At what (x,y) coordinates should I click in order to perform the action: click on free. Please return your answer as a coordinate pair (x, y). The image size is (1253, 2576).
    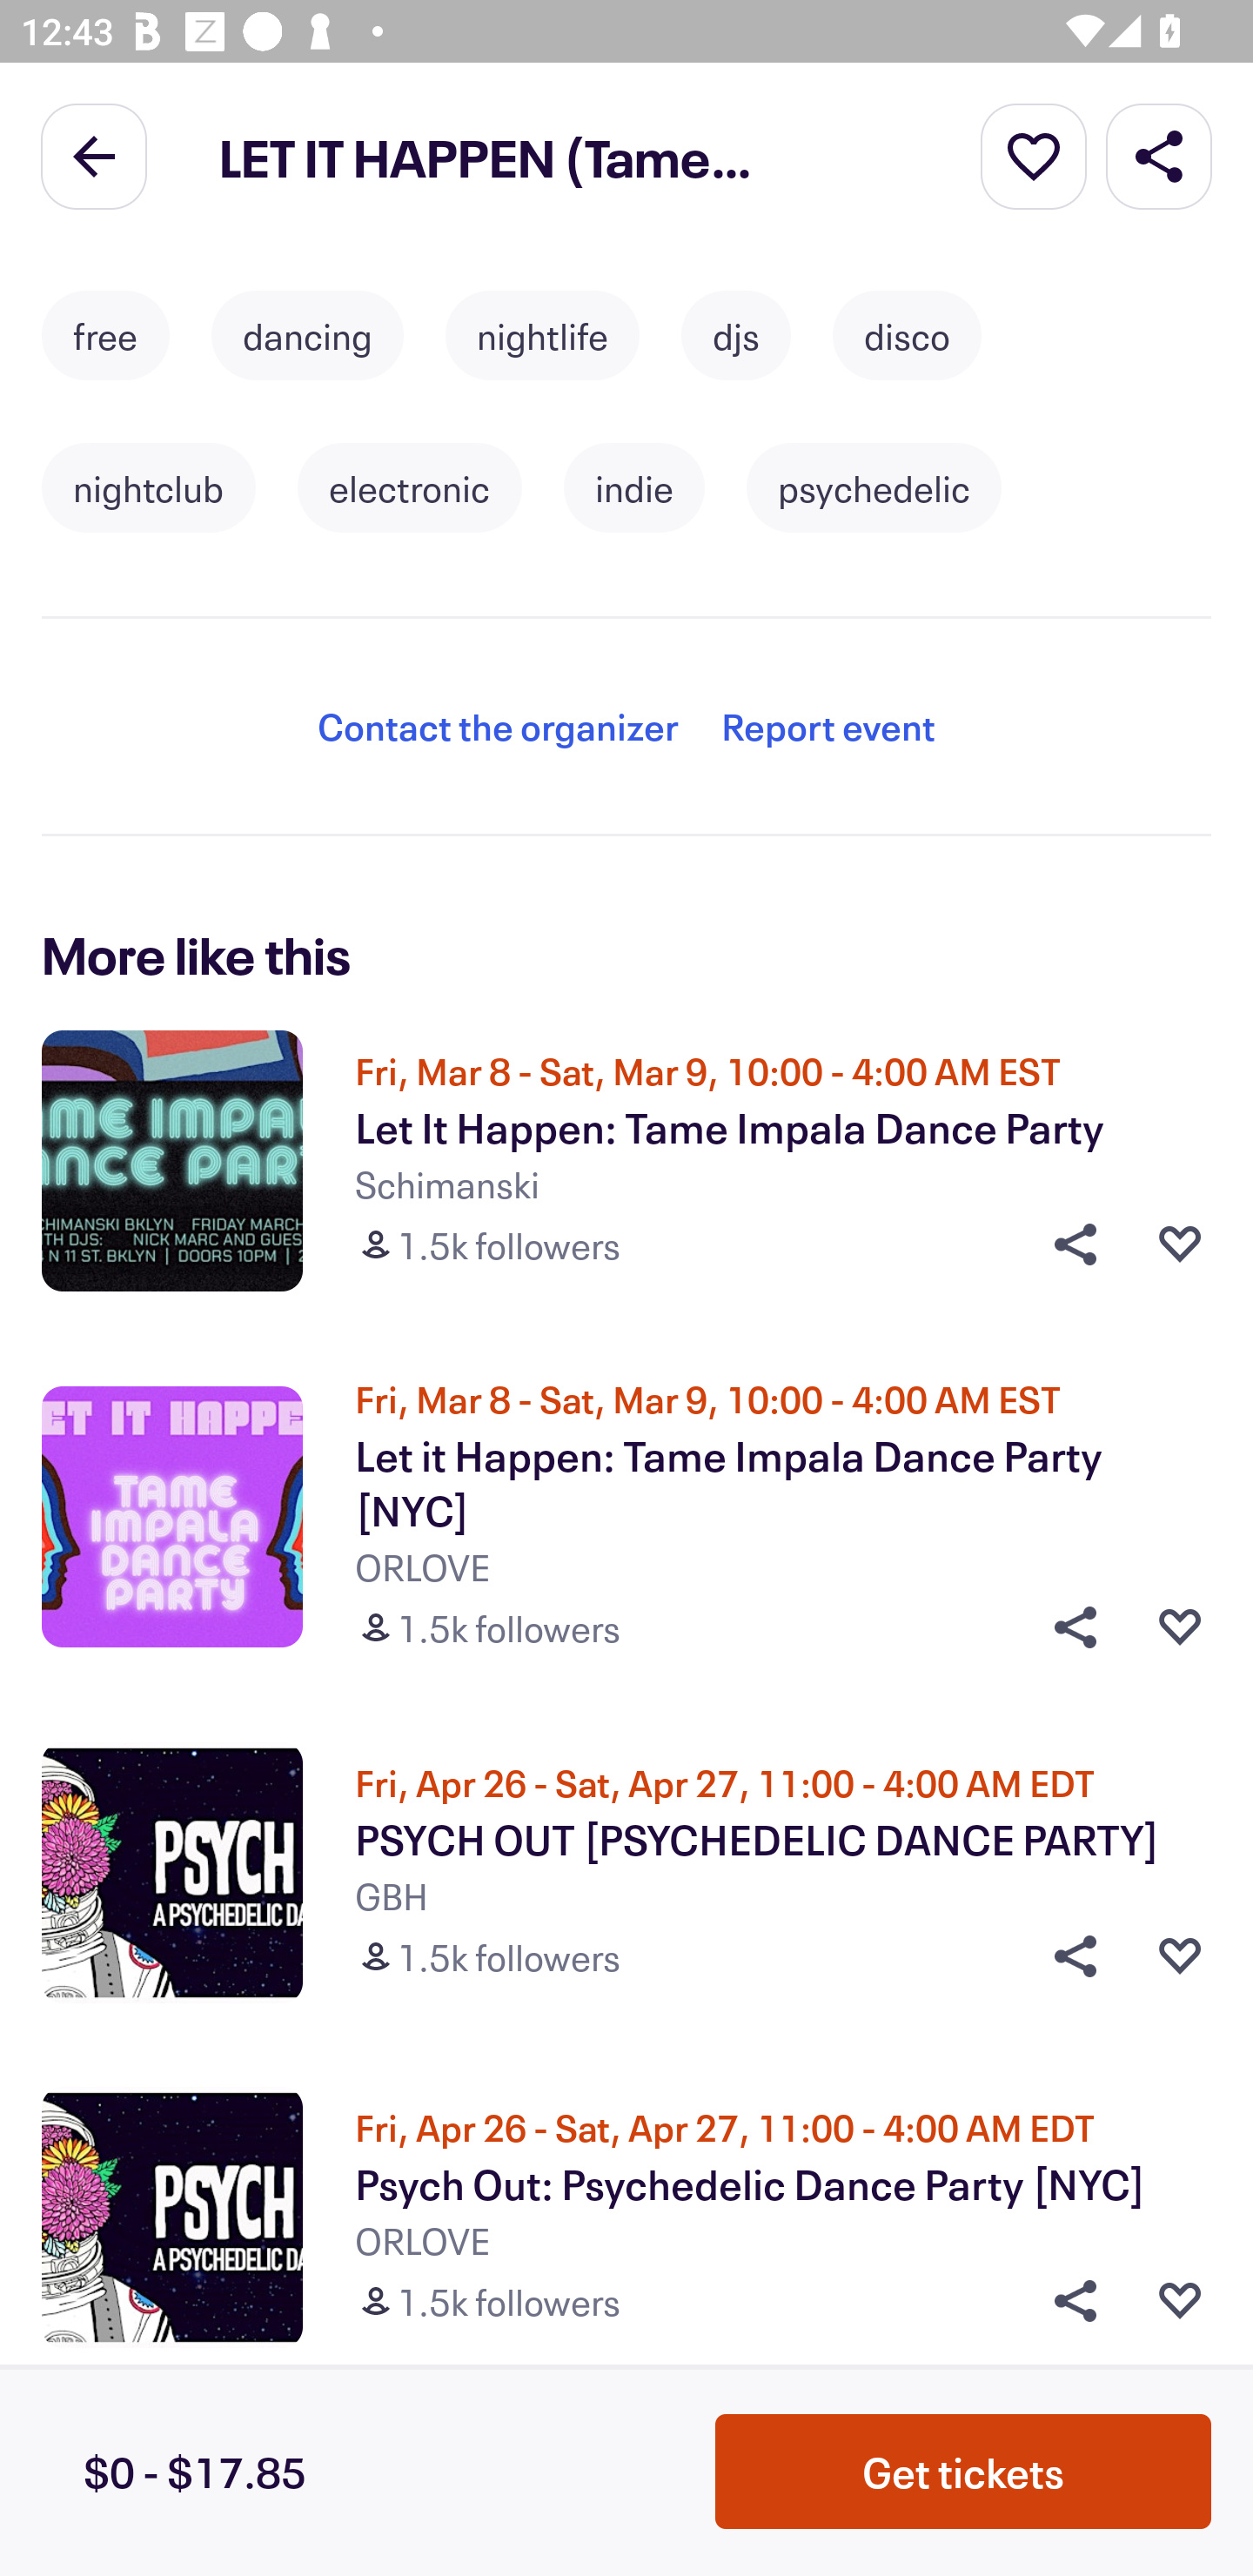
    Looking at the image, I should click on (104, 336).